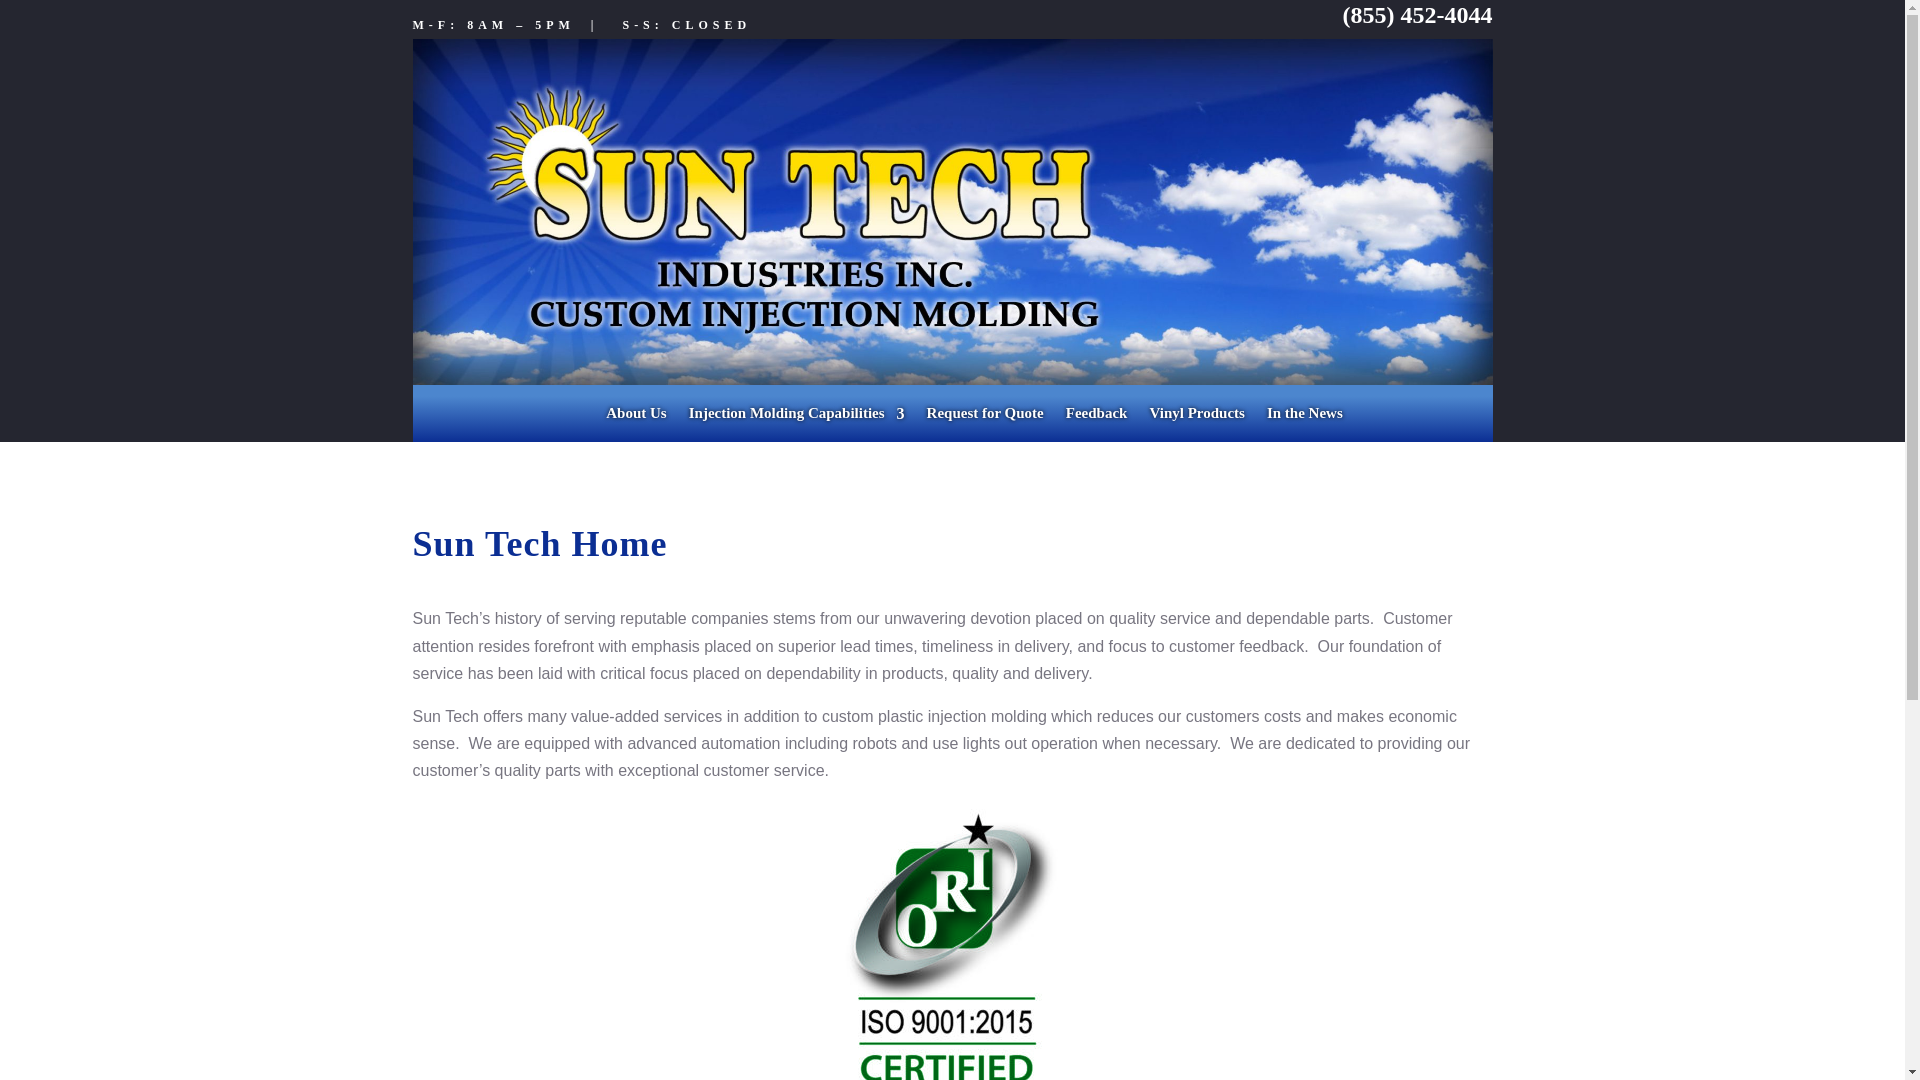  I want to click on Injection Molding Capabilities, so click(796, 417).